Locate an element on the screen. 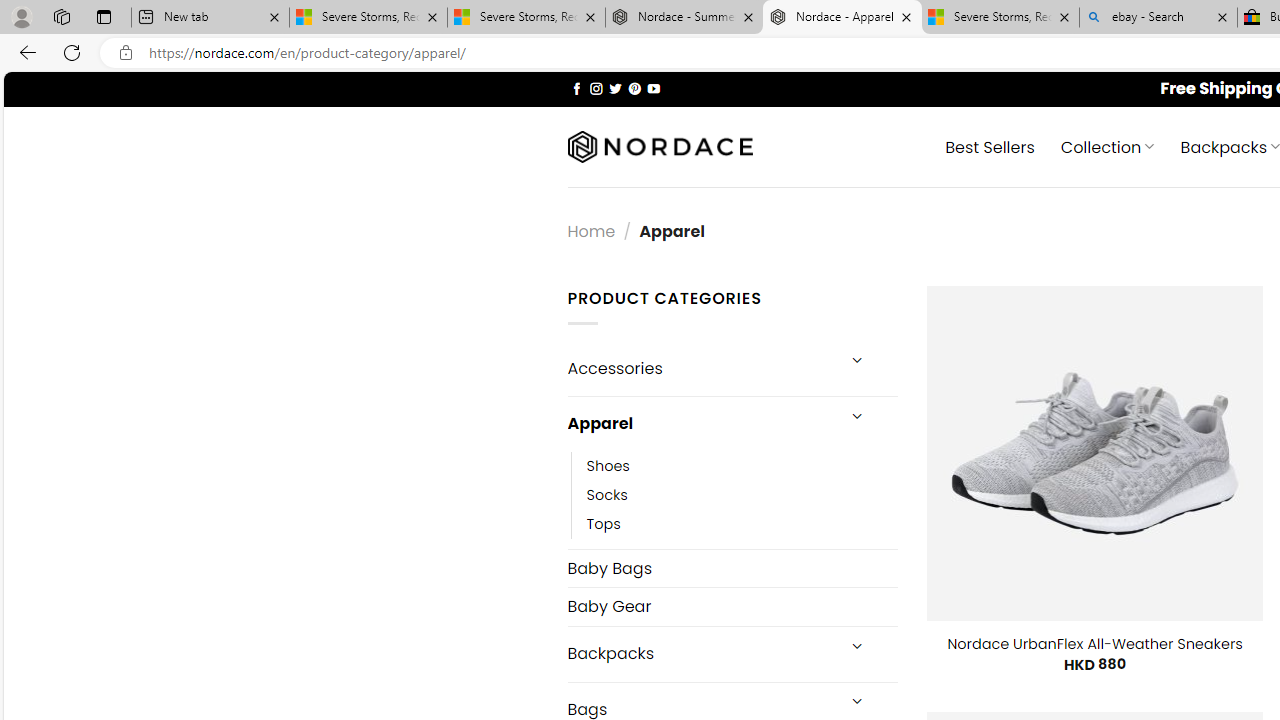 The height and width of the screenshot is (720, 1280). Nordace - Apparel is located at coordinates (842, 18).